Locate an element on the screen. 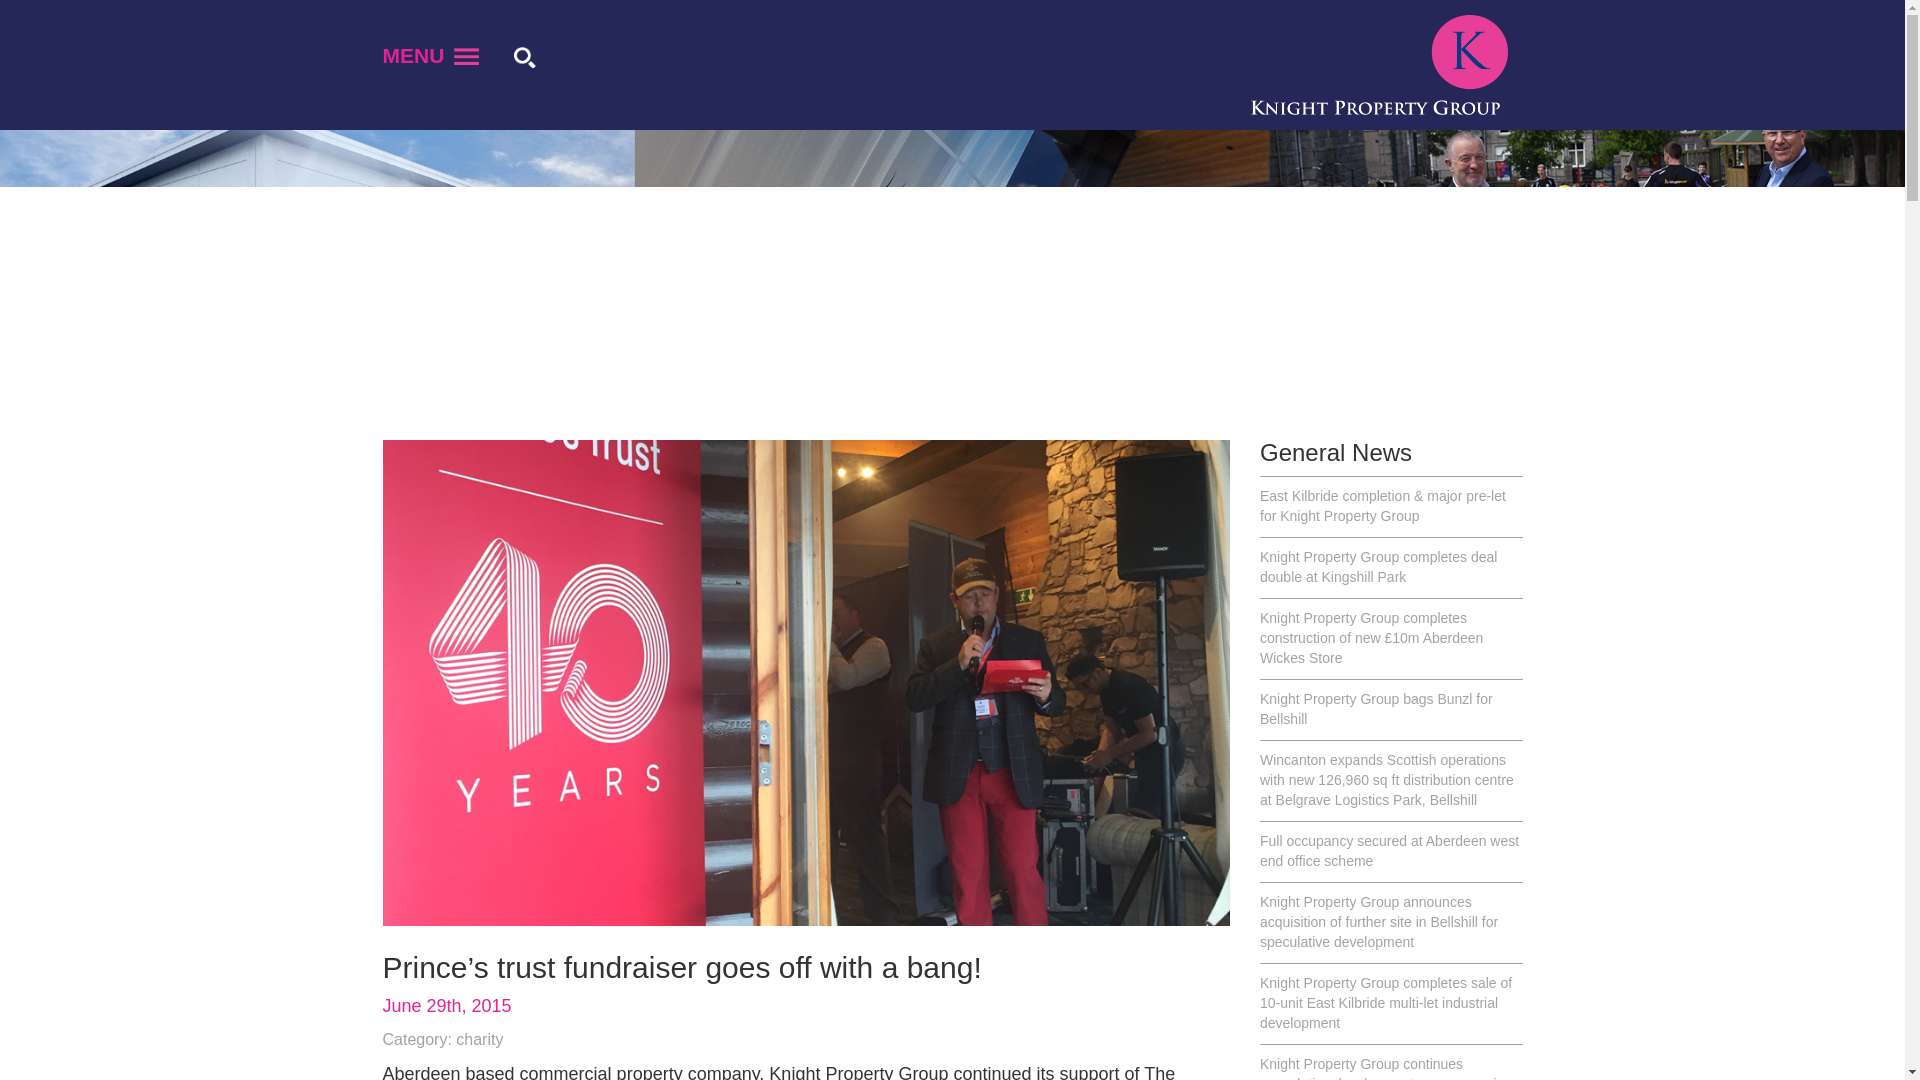 Image resolution: width=1920 pixels, height=1080 pixels. Full occupancy secured at Aberdeen west end office scheme is located at coordinates (1390, 852).